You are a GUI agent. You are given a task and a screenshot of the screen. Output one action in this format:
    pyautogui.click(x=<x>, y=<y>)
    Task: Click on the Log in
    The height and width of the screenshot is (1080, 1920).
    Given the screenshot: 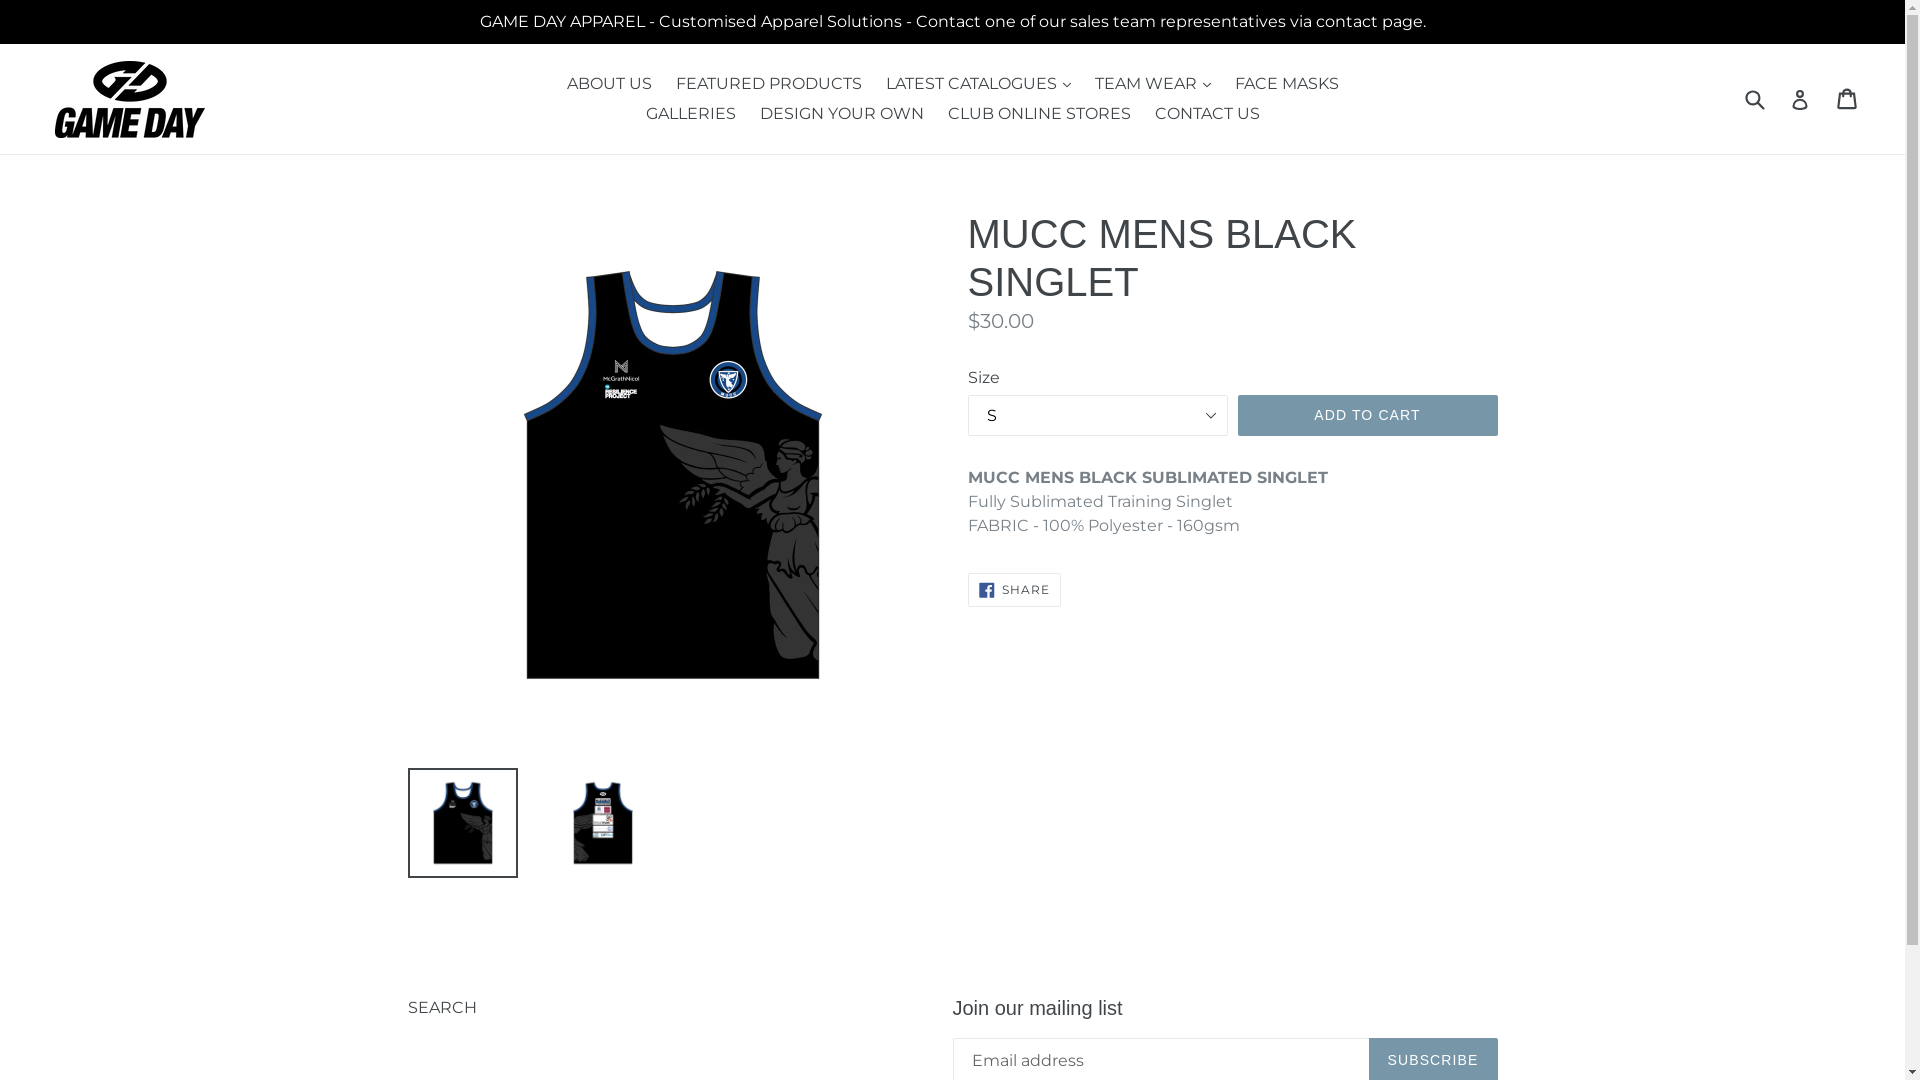 What is the action you would take?
    pyautogui.click(x=1800, y=99)
    